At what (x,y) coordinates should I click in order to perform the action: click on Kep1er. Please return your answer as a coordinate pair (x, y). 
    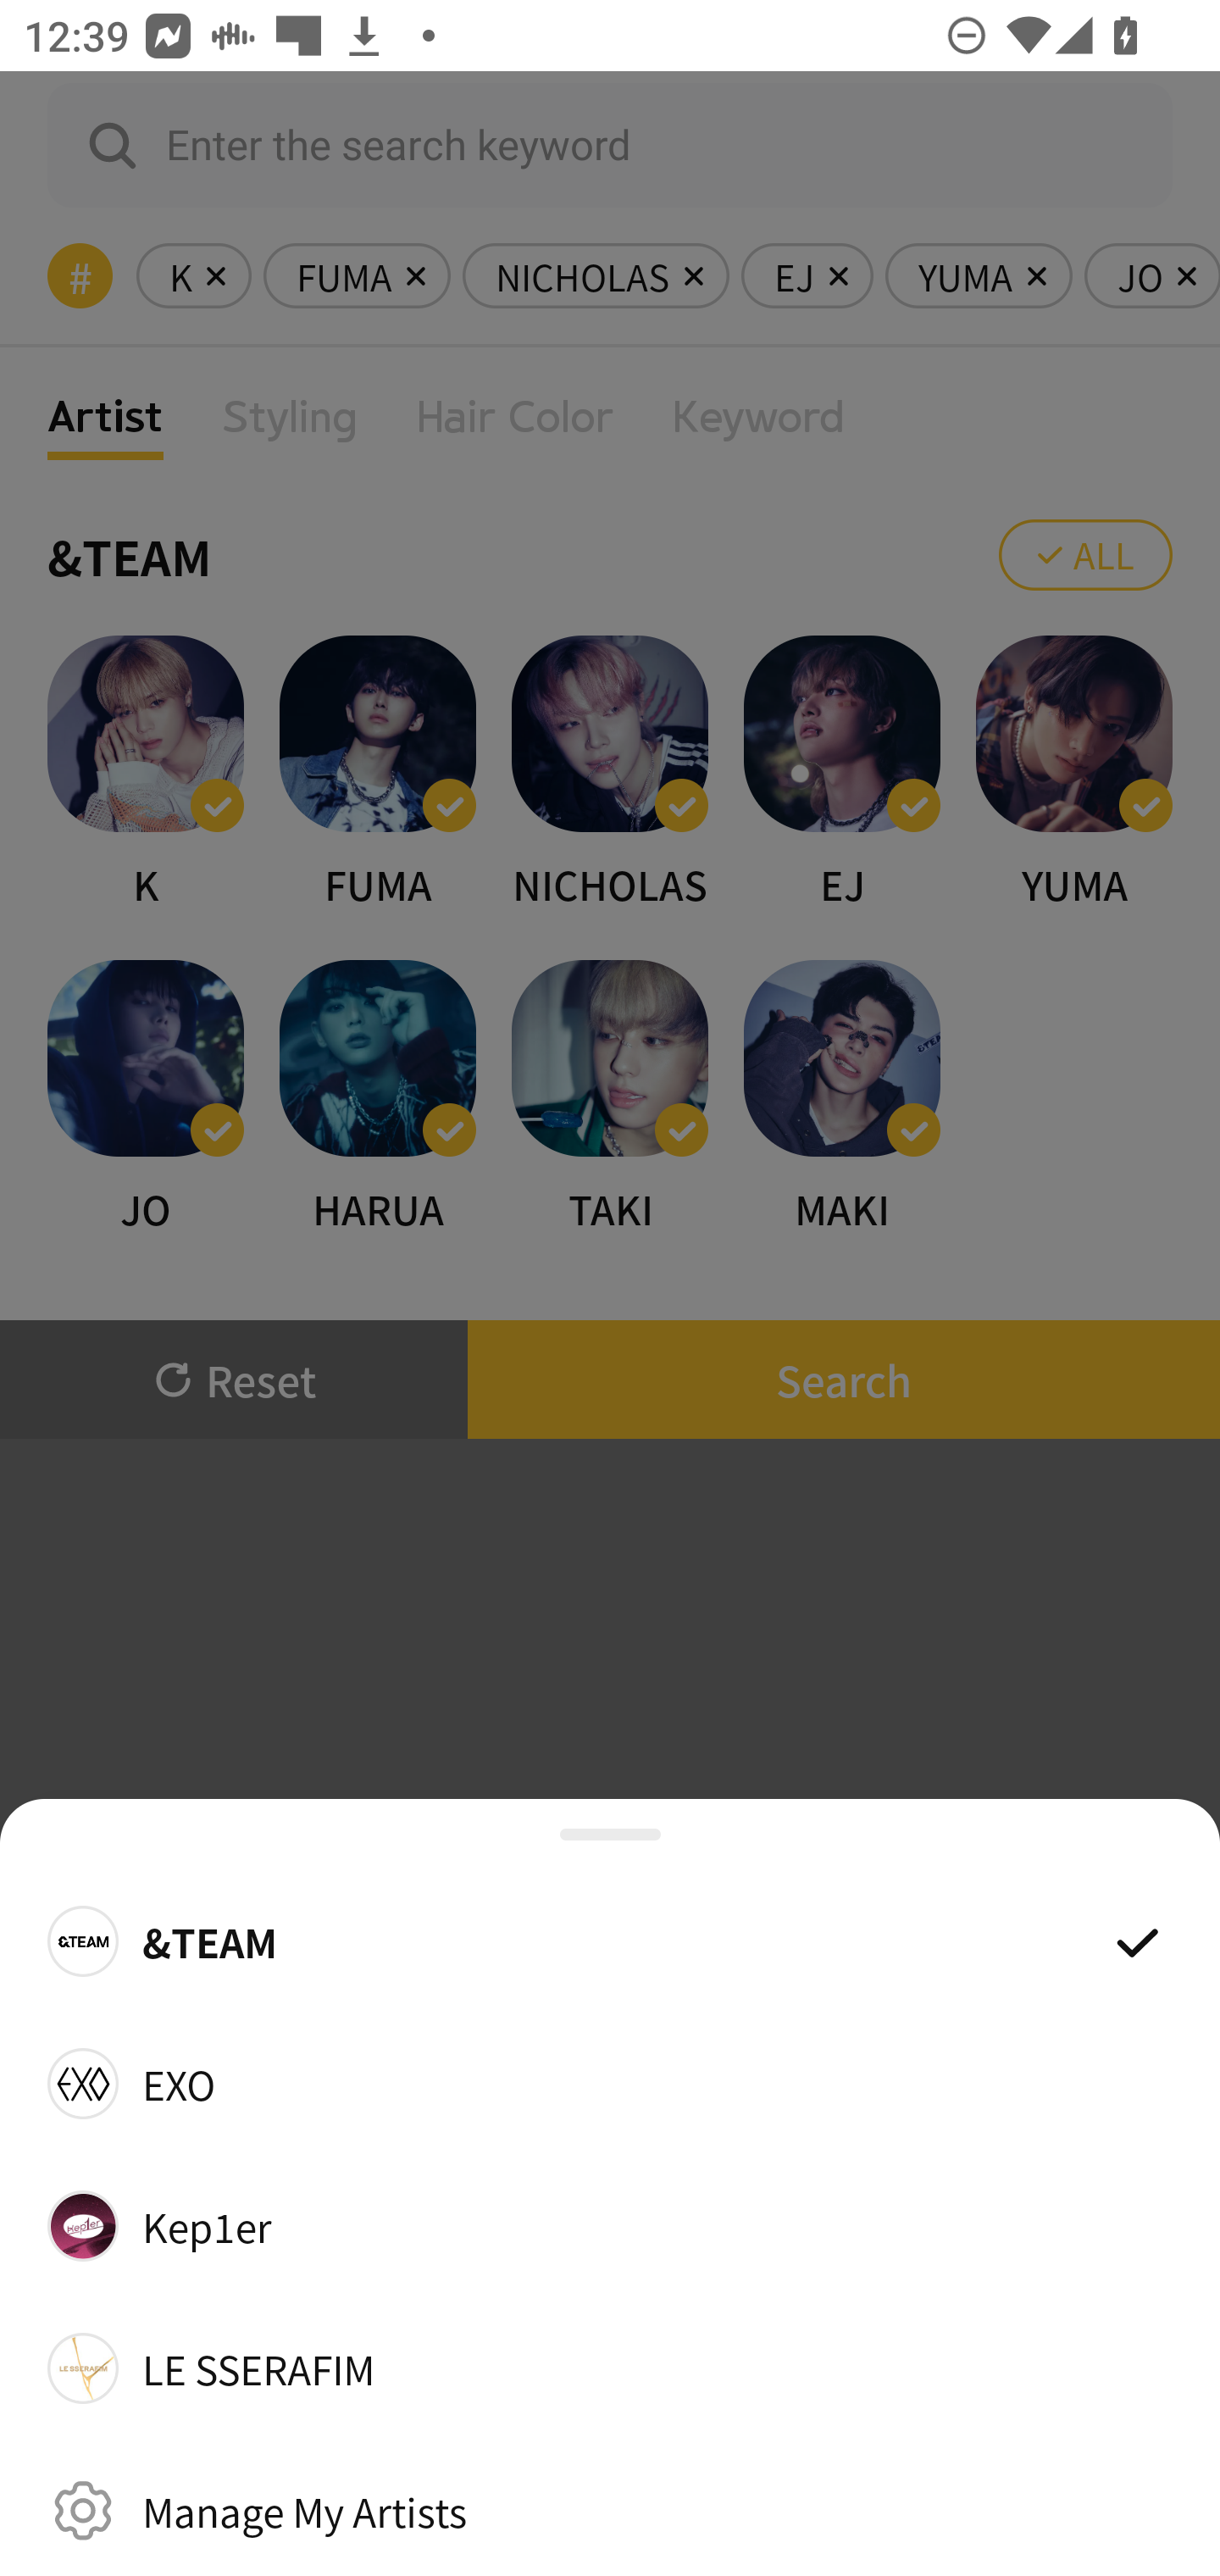
    Looking at the image, I should click on (610, 2225).